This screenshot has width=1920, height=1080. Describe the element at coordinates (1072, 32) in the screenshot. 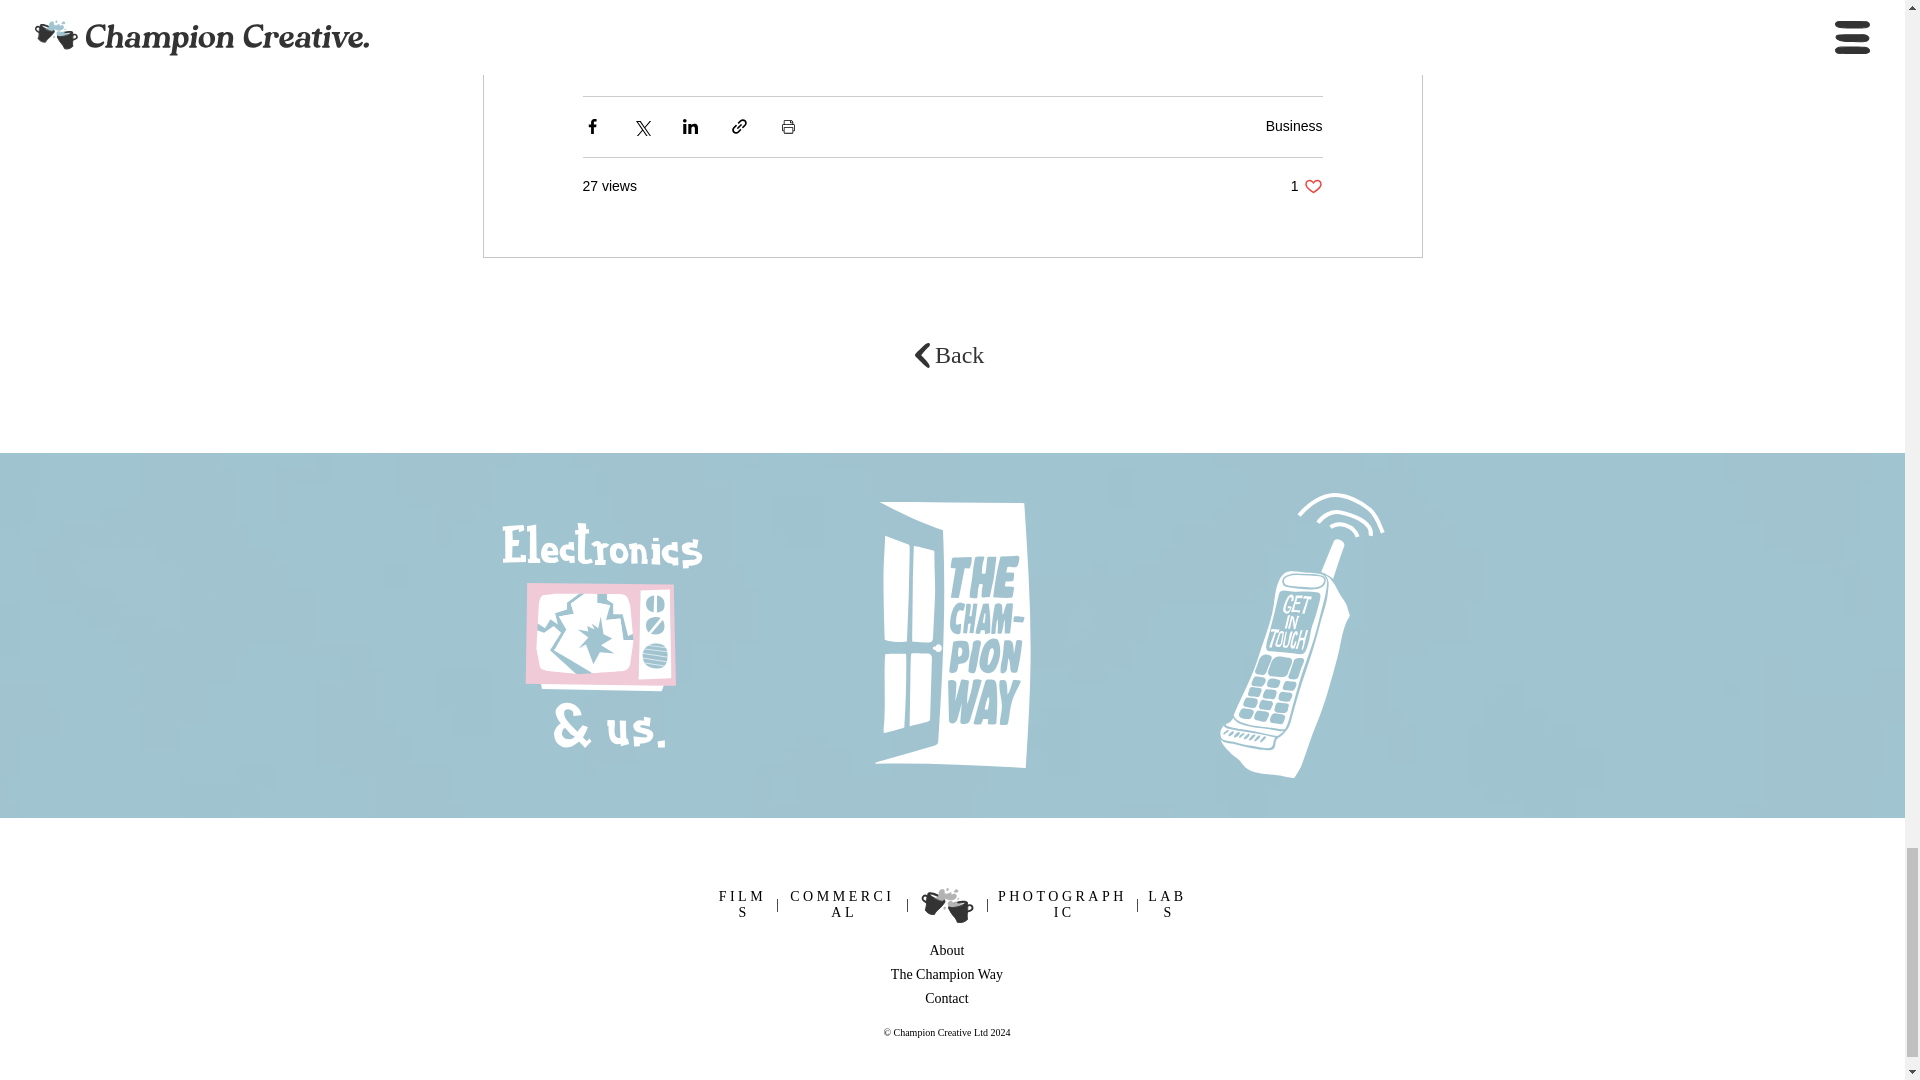

I see `The Champion Way` at that location.